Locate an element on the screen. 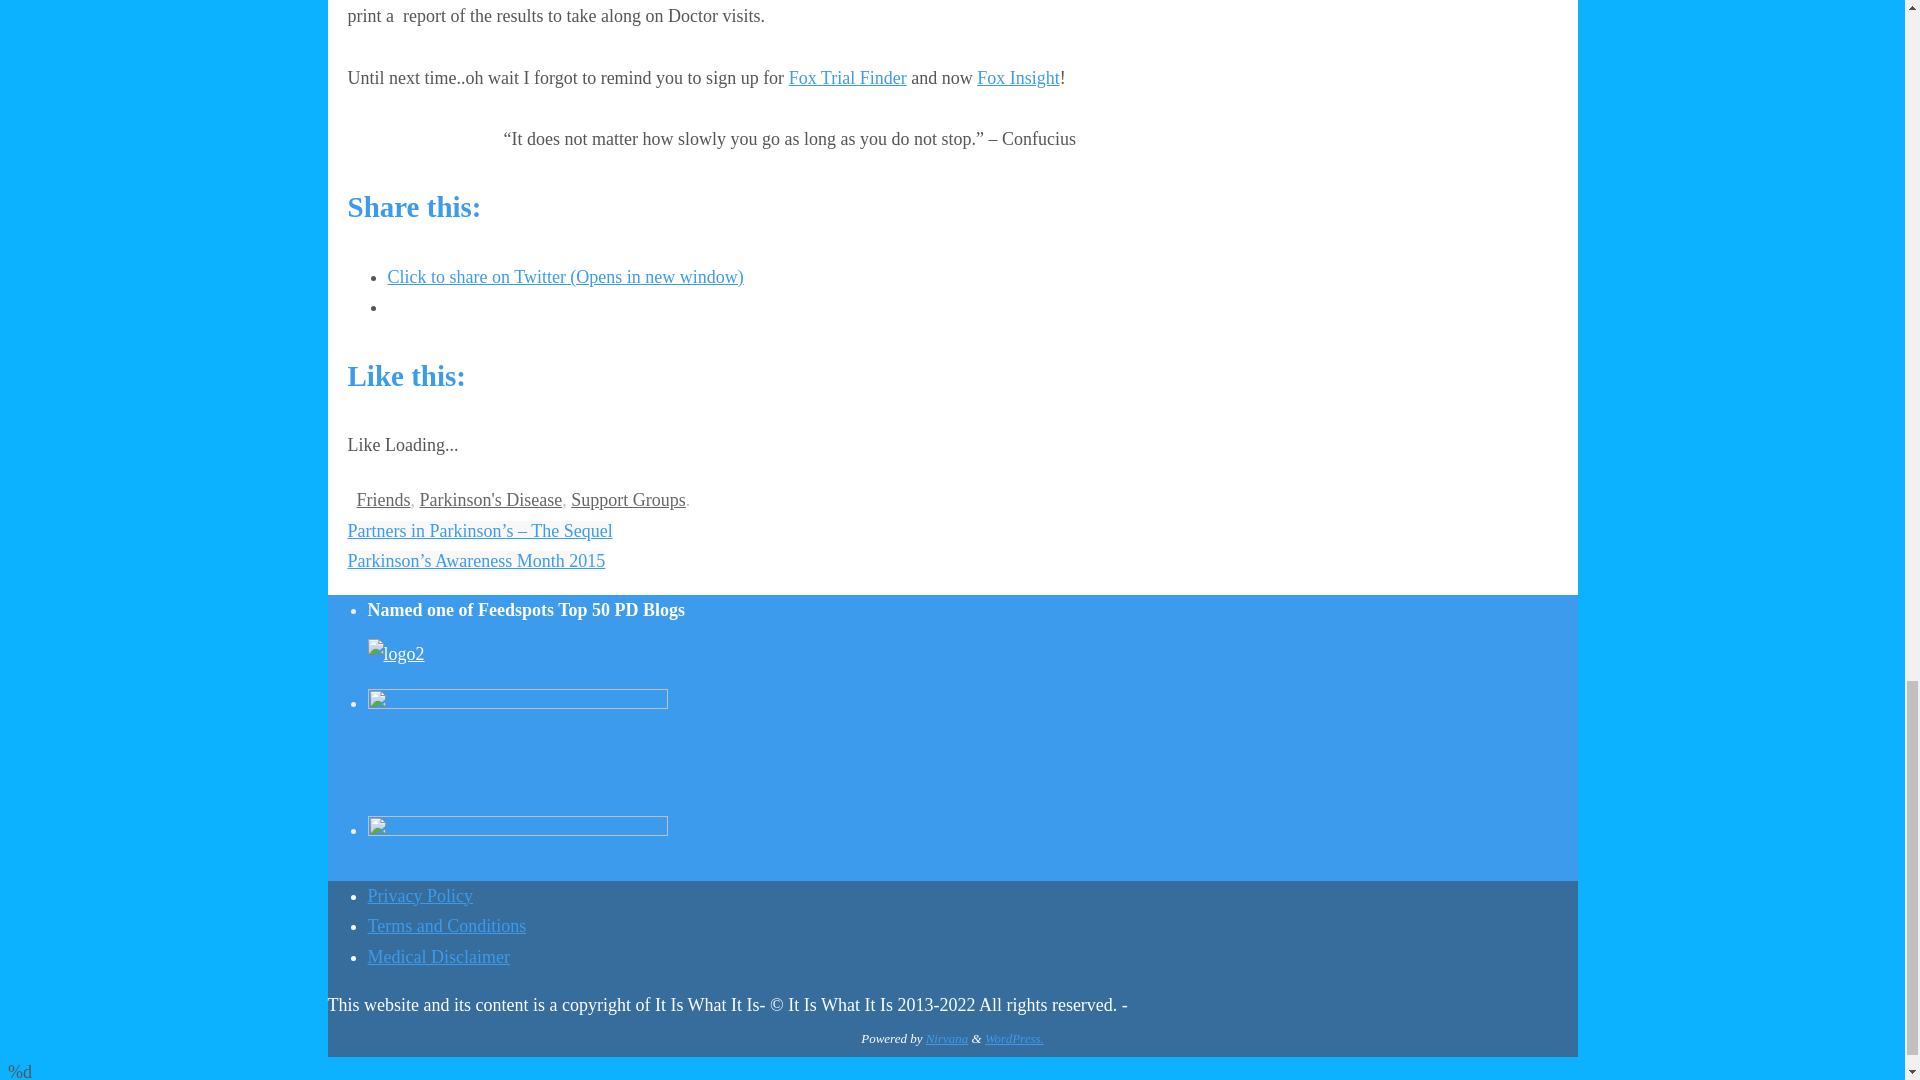  Semantic Personal Publishing Platform is located at coordinates (1014, 1038).